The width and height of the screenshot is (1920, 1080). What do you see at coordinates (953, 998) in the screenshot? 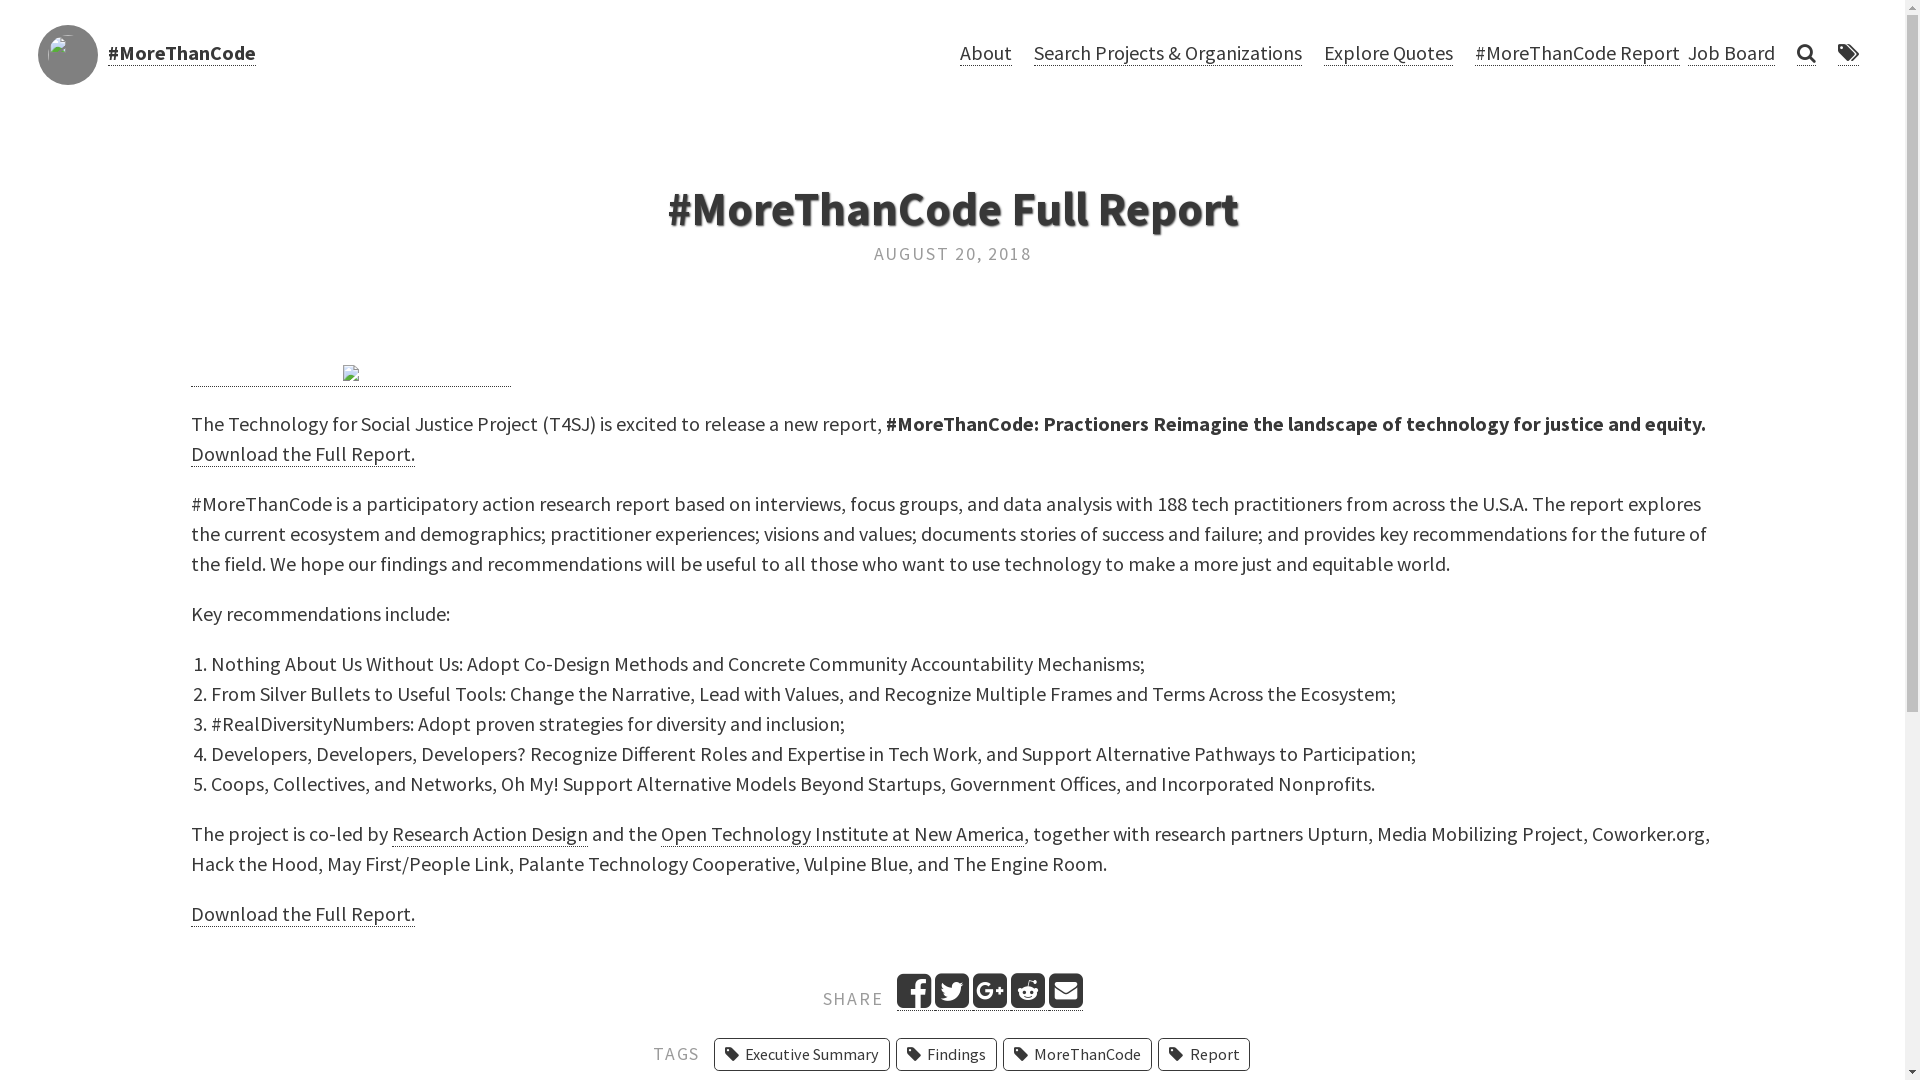
I see `Tweet` at bounding box center [953, 998].